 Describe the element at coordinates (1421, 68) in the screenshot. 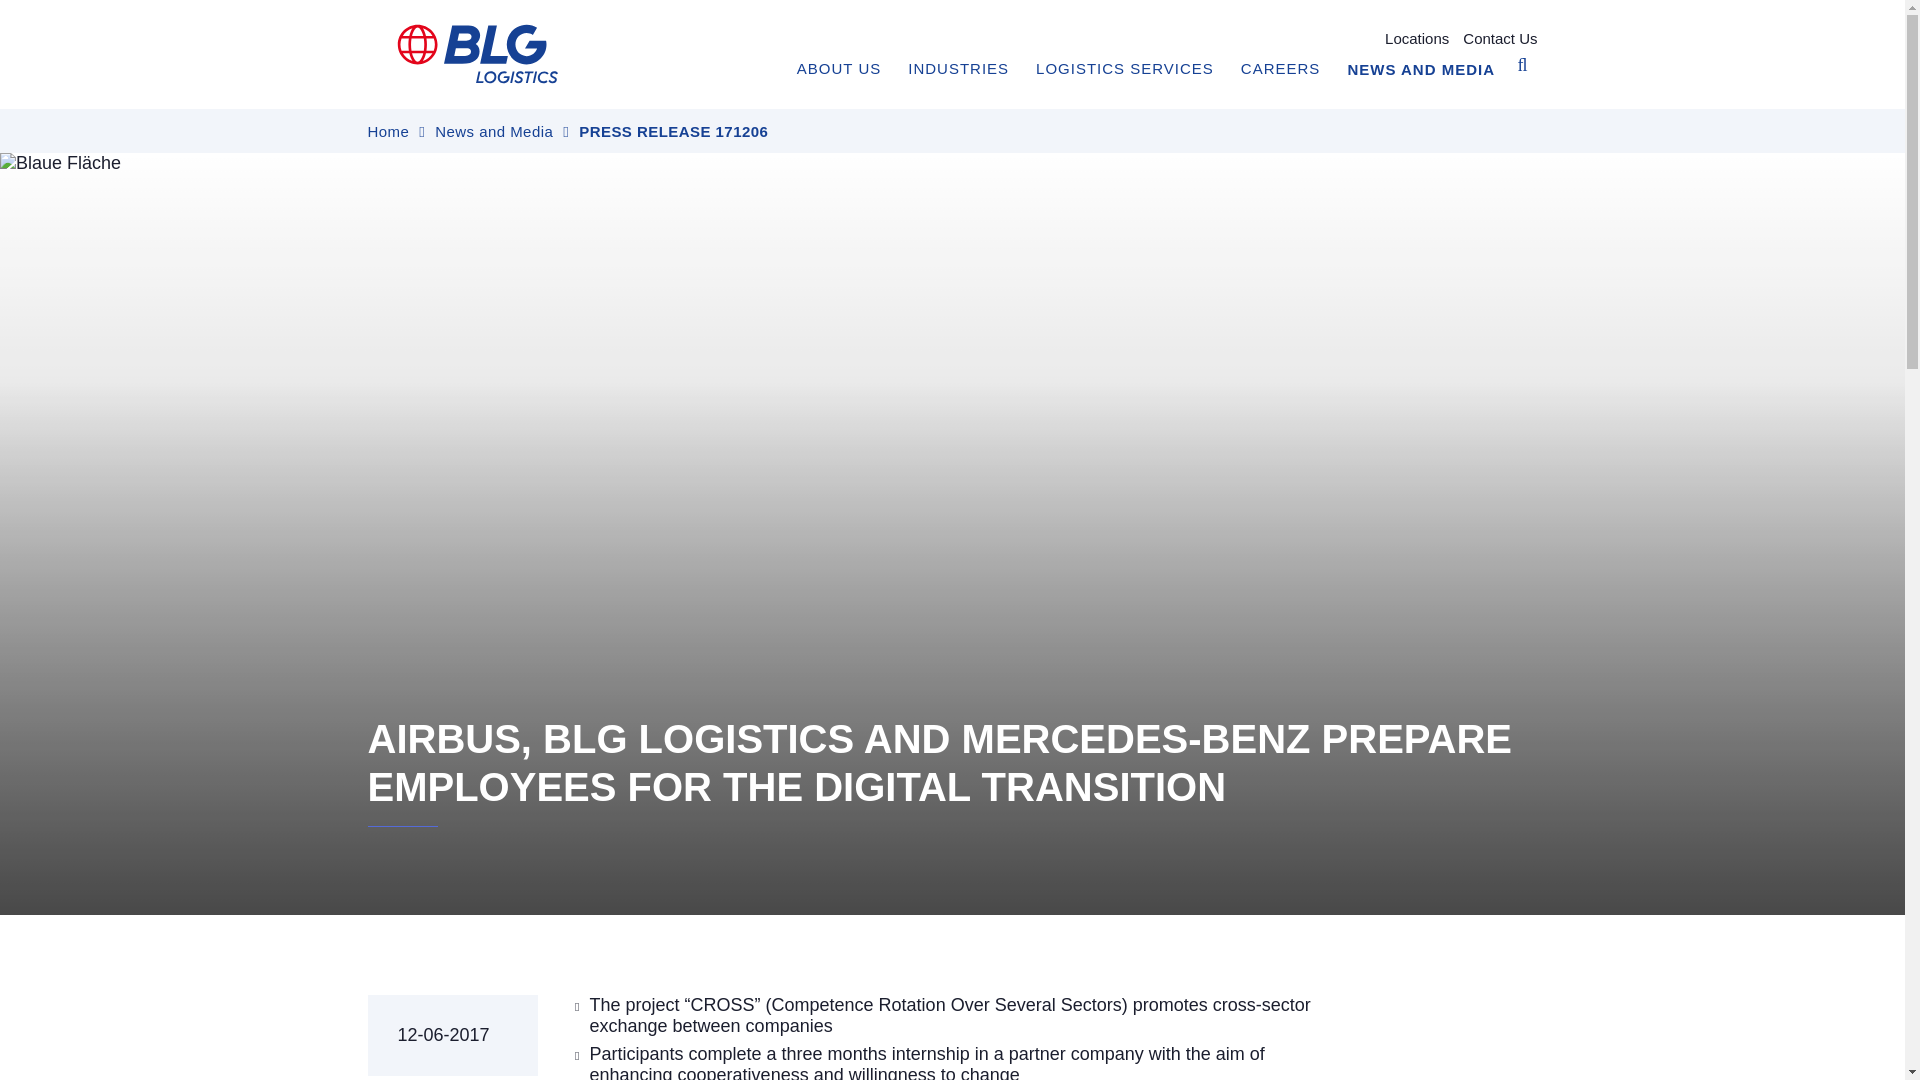

I see `NEWS AND MEDIA` at that location.